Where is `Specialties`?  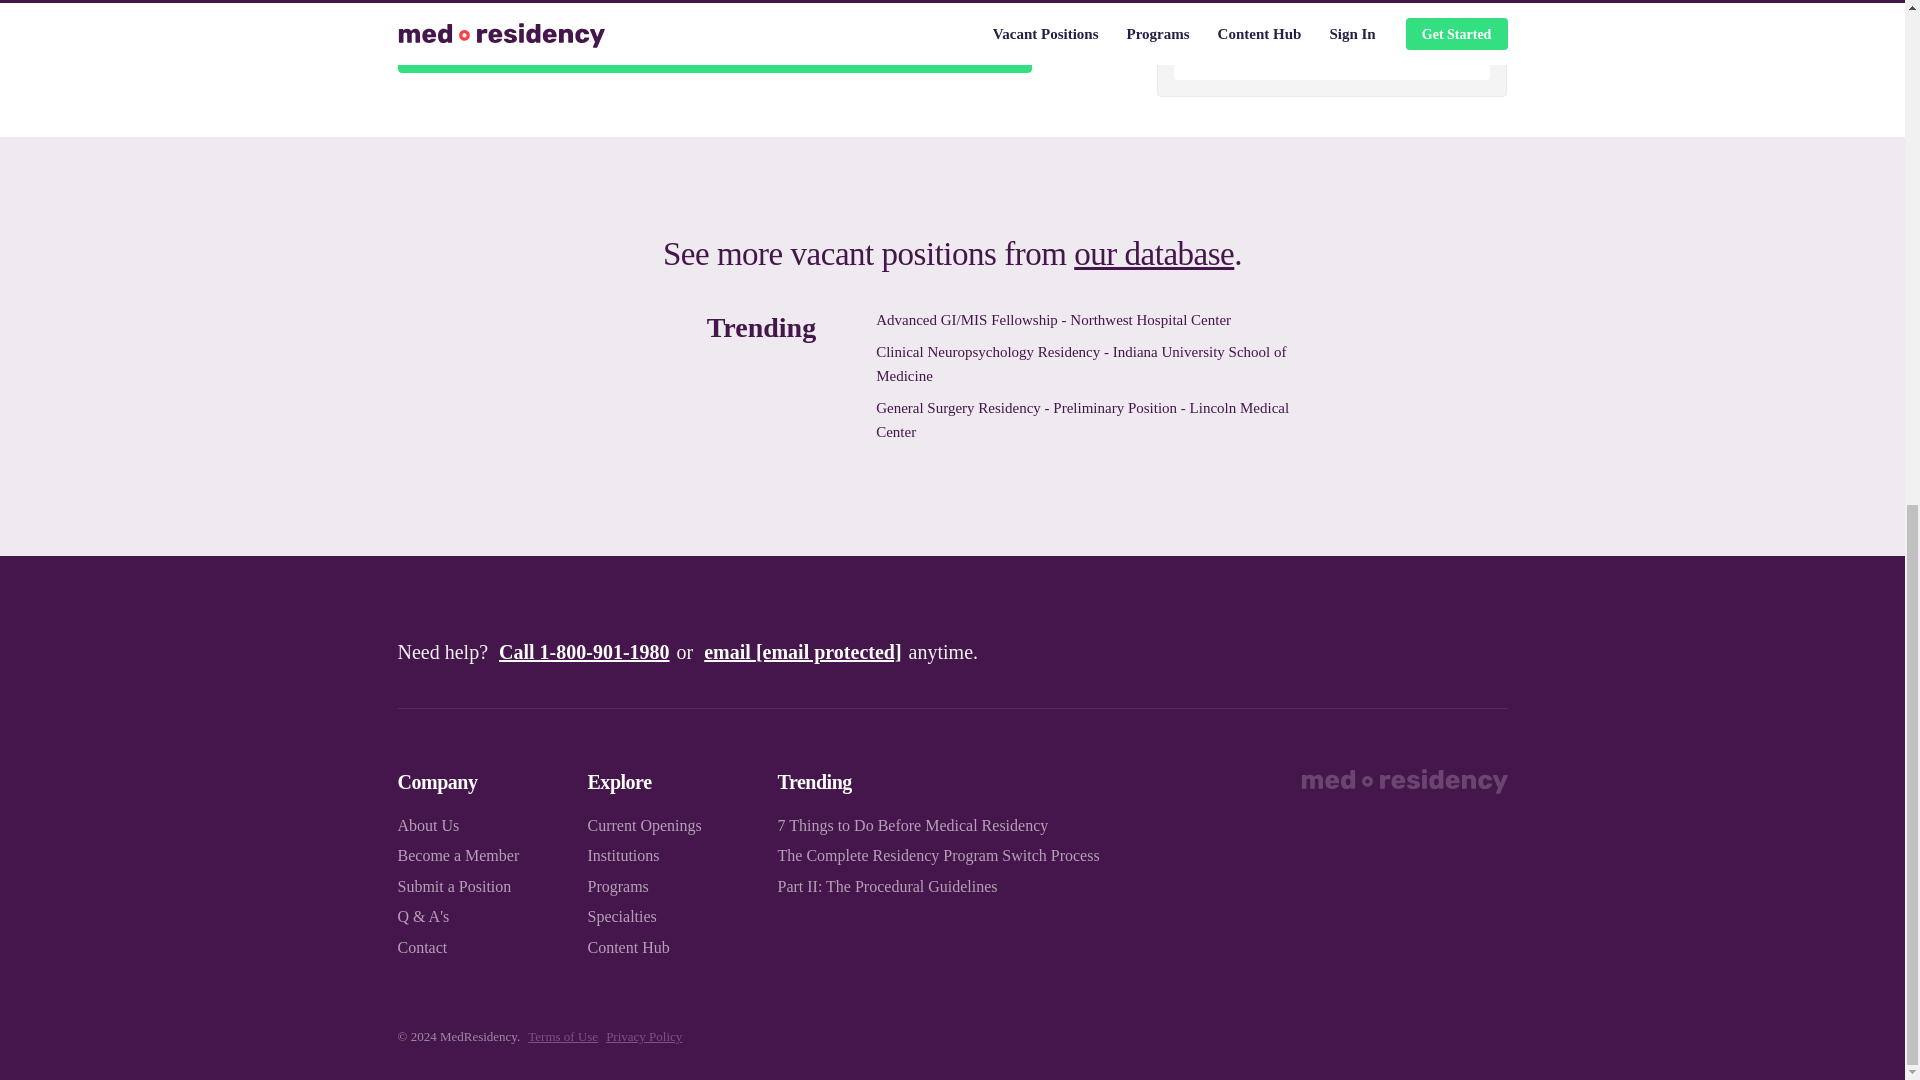 Specialties is located at coordinates (622, 916).